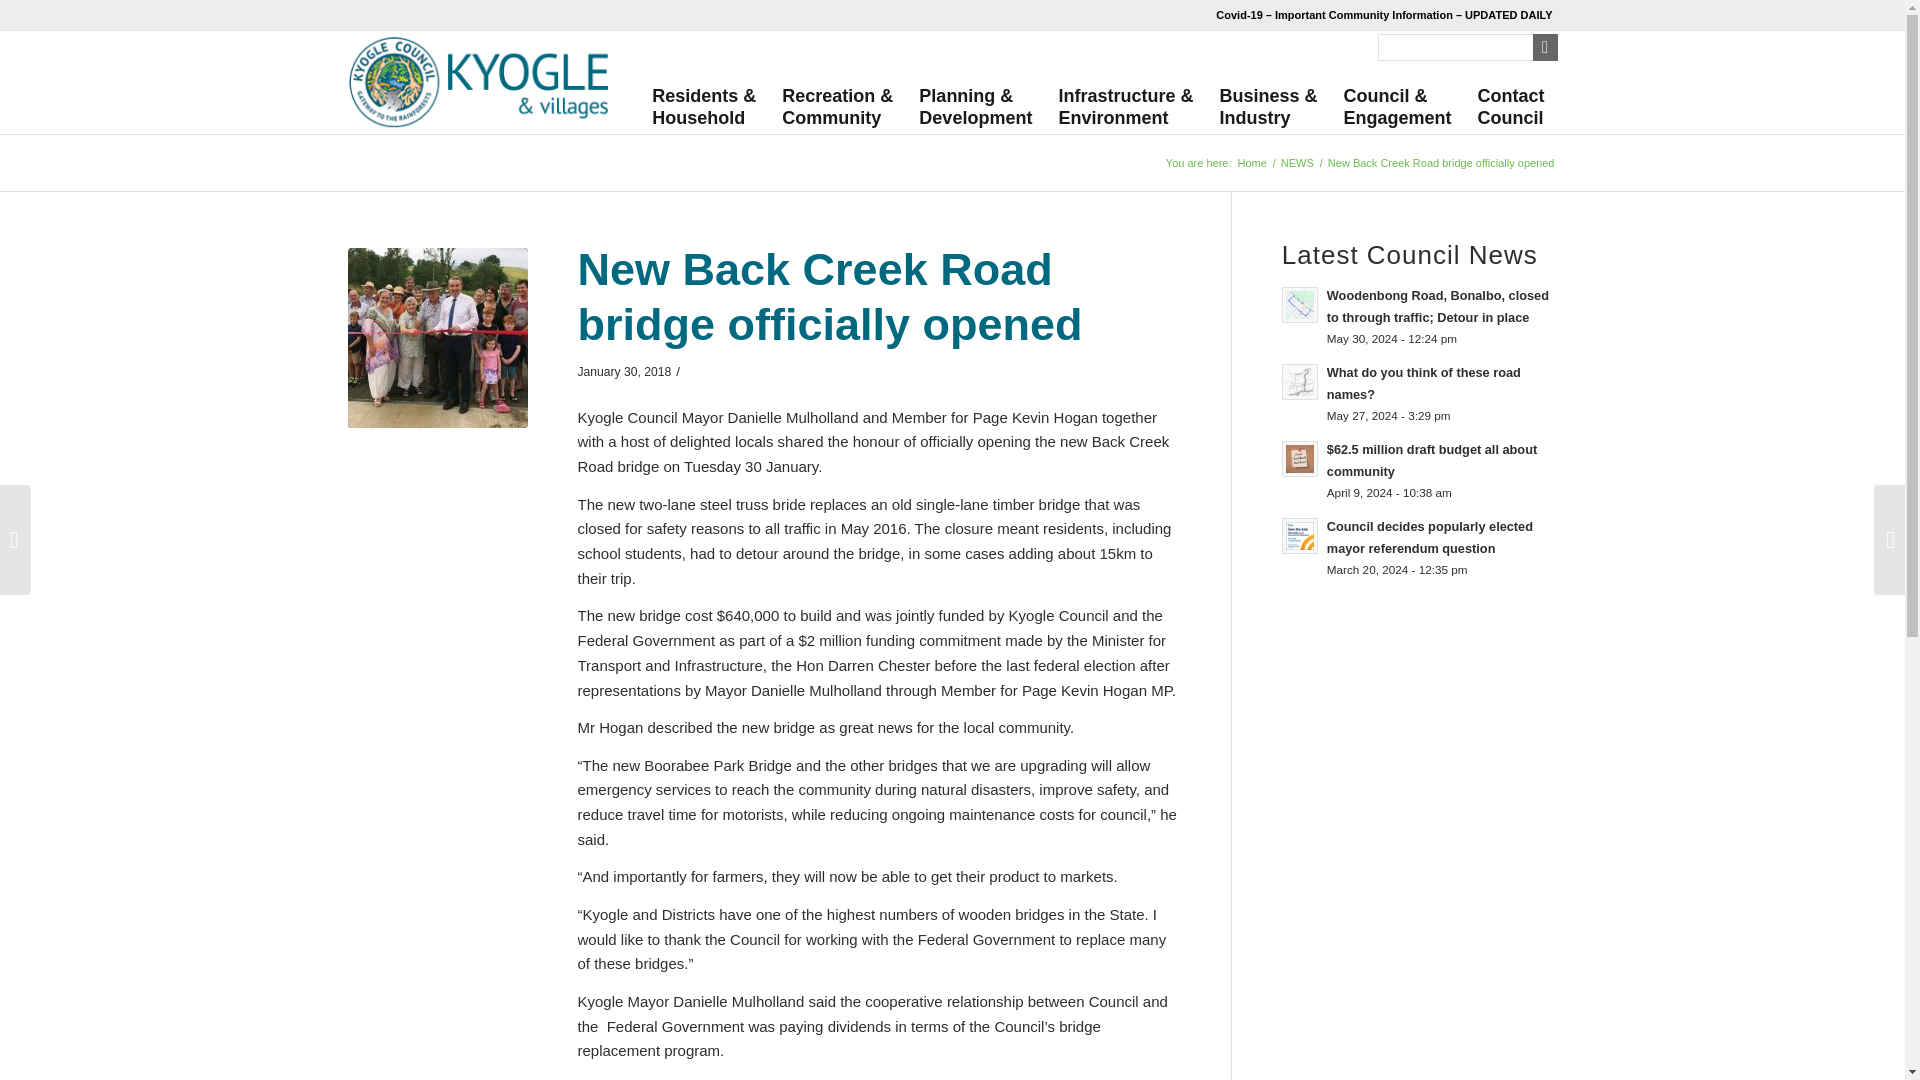 The width and height of the screenshot is (1920, 1080). What do you see at coordinates (1252, 162) in the screenshot?
I see `Kyogle Council` at bounding box center [1252, 162].